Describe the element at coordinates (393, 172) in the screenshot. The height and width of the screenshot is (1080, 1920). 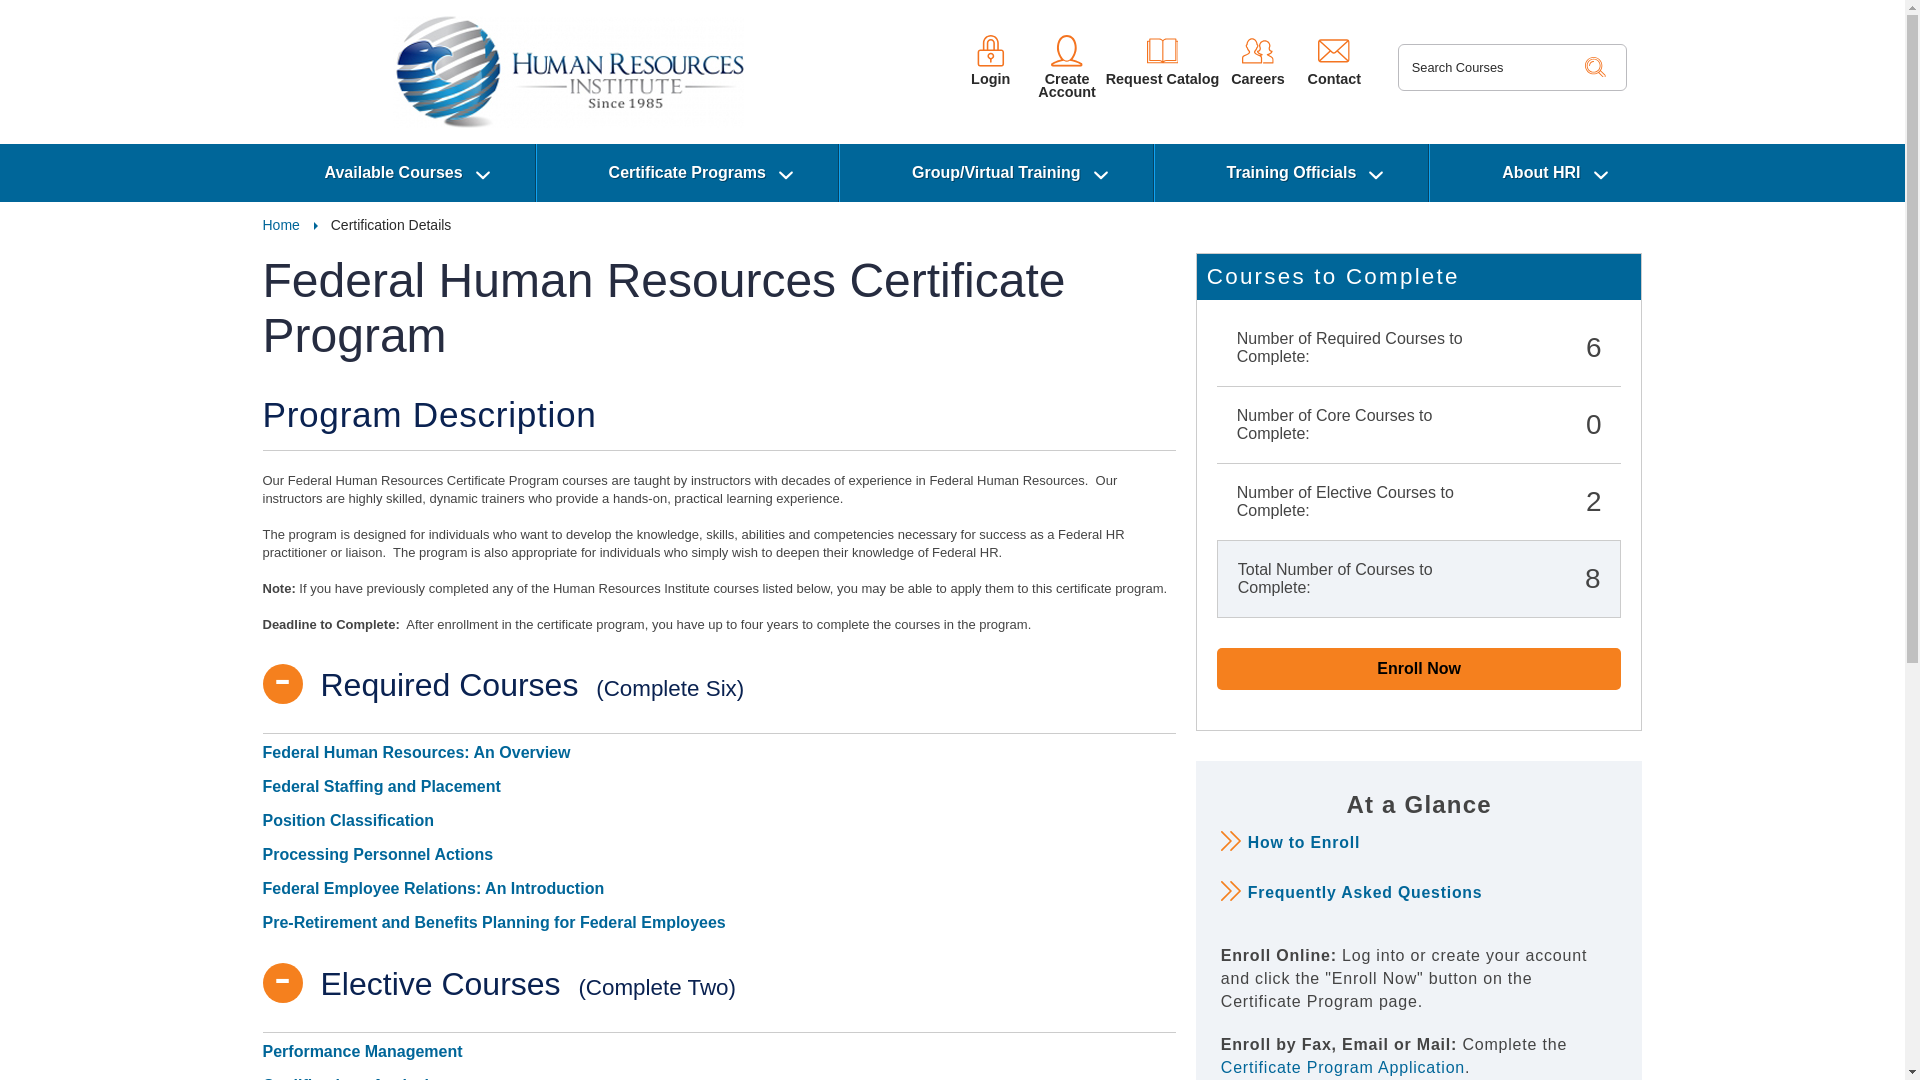
I see `Available Courses` at that location.